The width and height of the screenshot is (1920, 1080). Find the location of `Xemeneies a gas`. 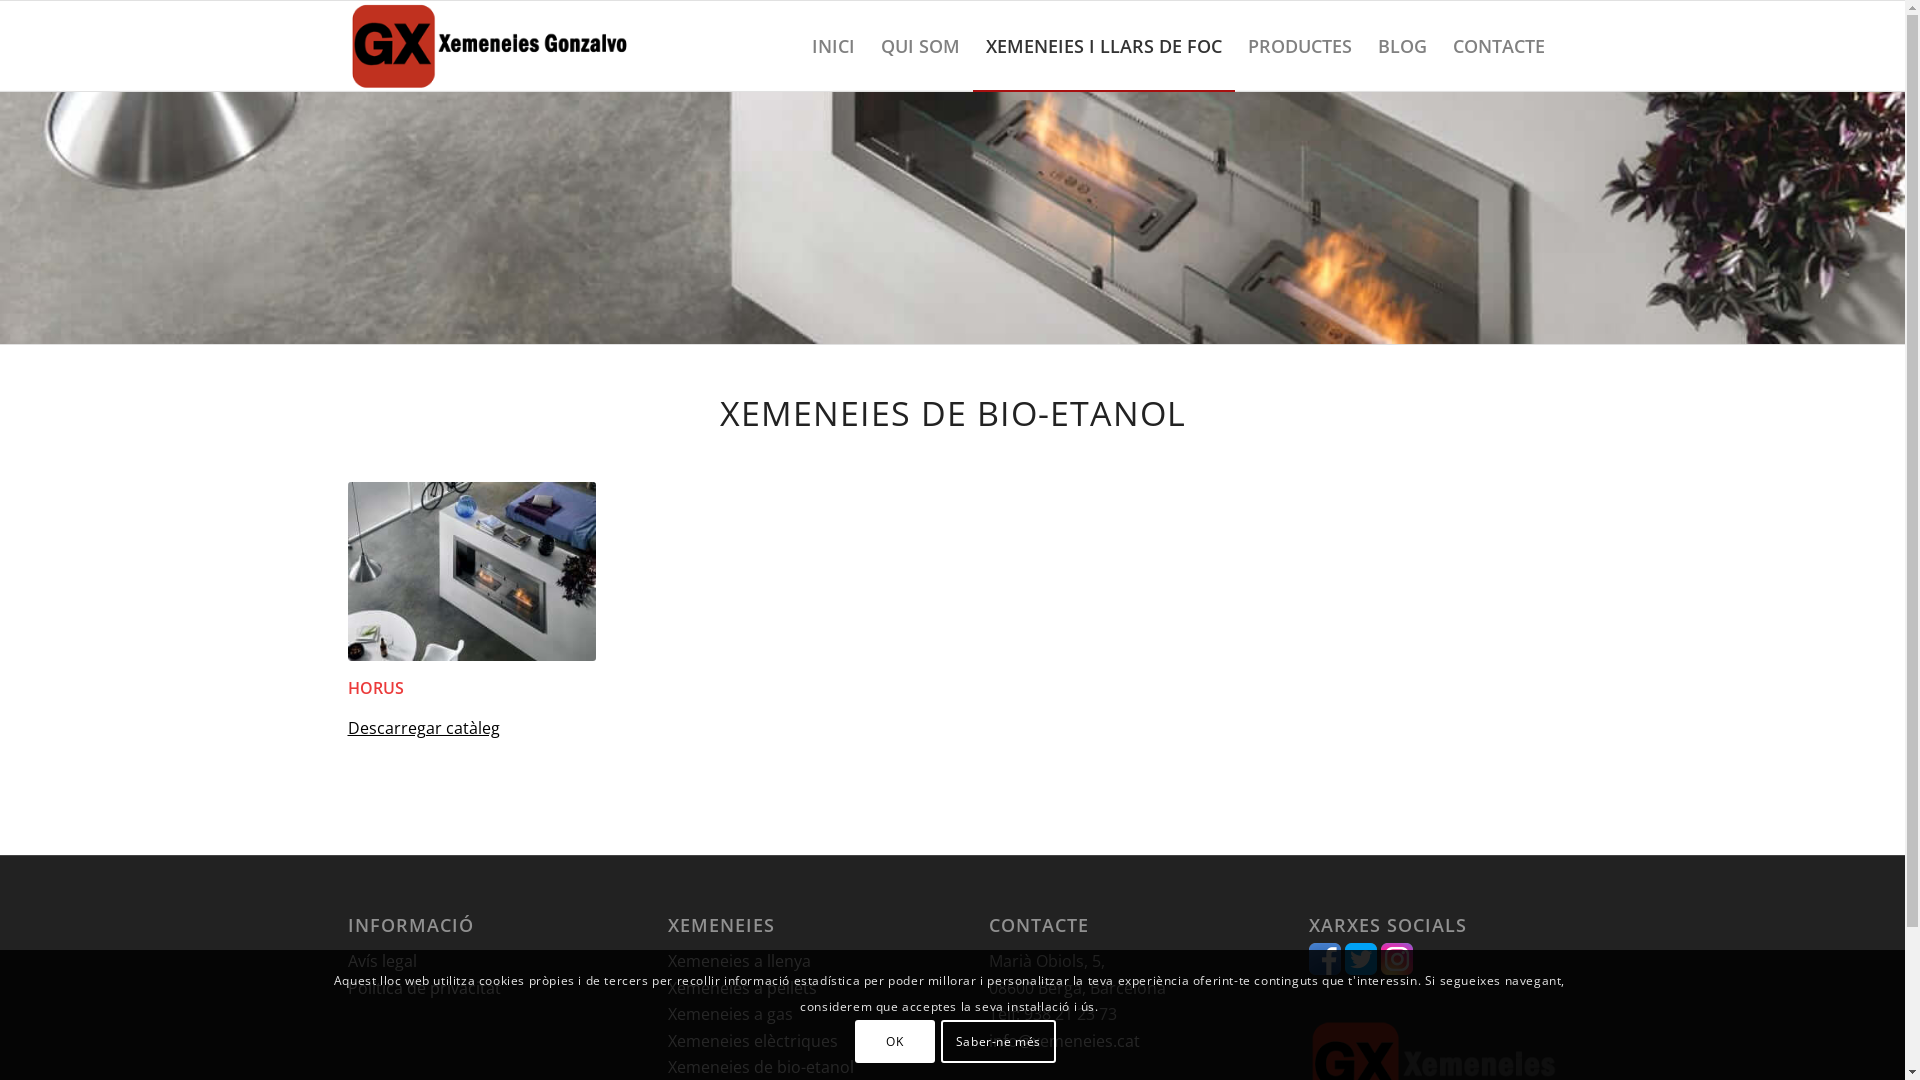

Xemeneies a gas is located at coordinates (730, 1014).